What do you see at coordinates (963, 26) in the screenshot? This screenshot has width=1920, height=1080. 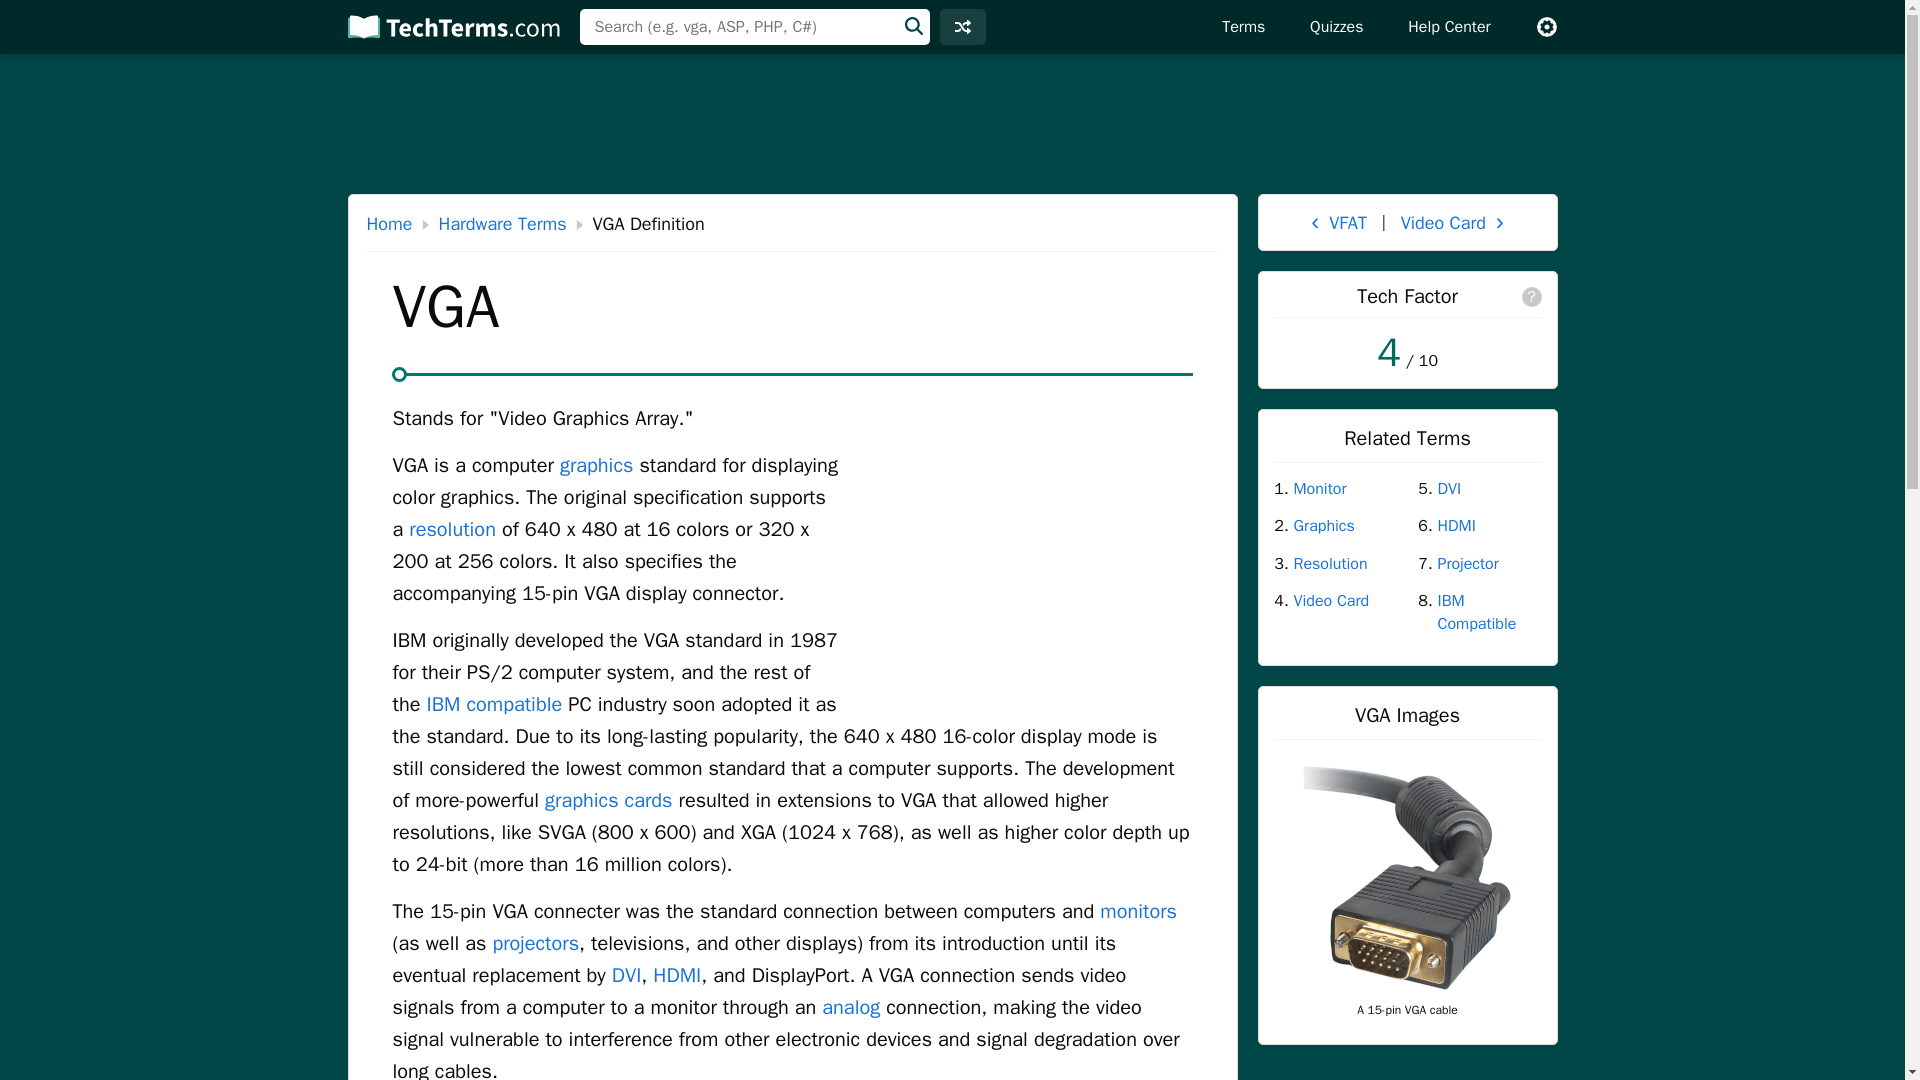 I see `Random` at bounding box center [963, 26].